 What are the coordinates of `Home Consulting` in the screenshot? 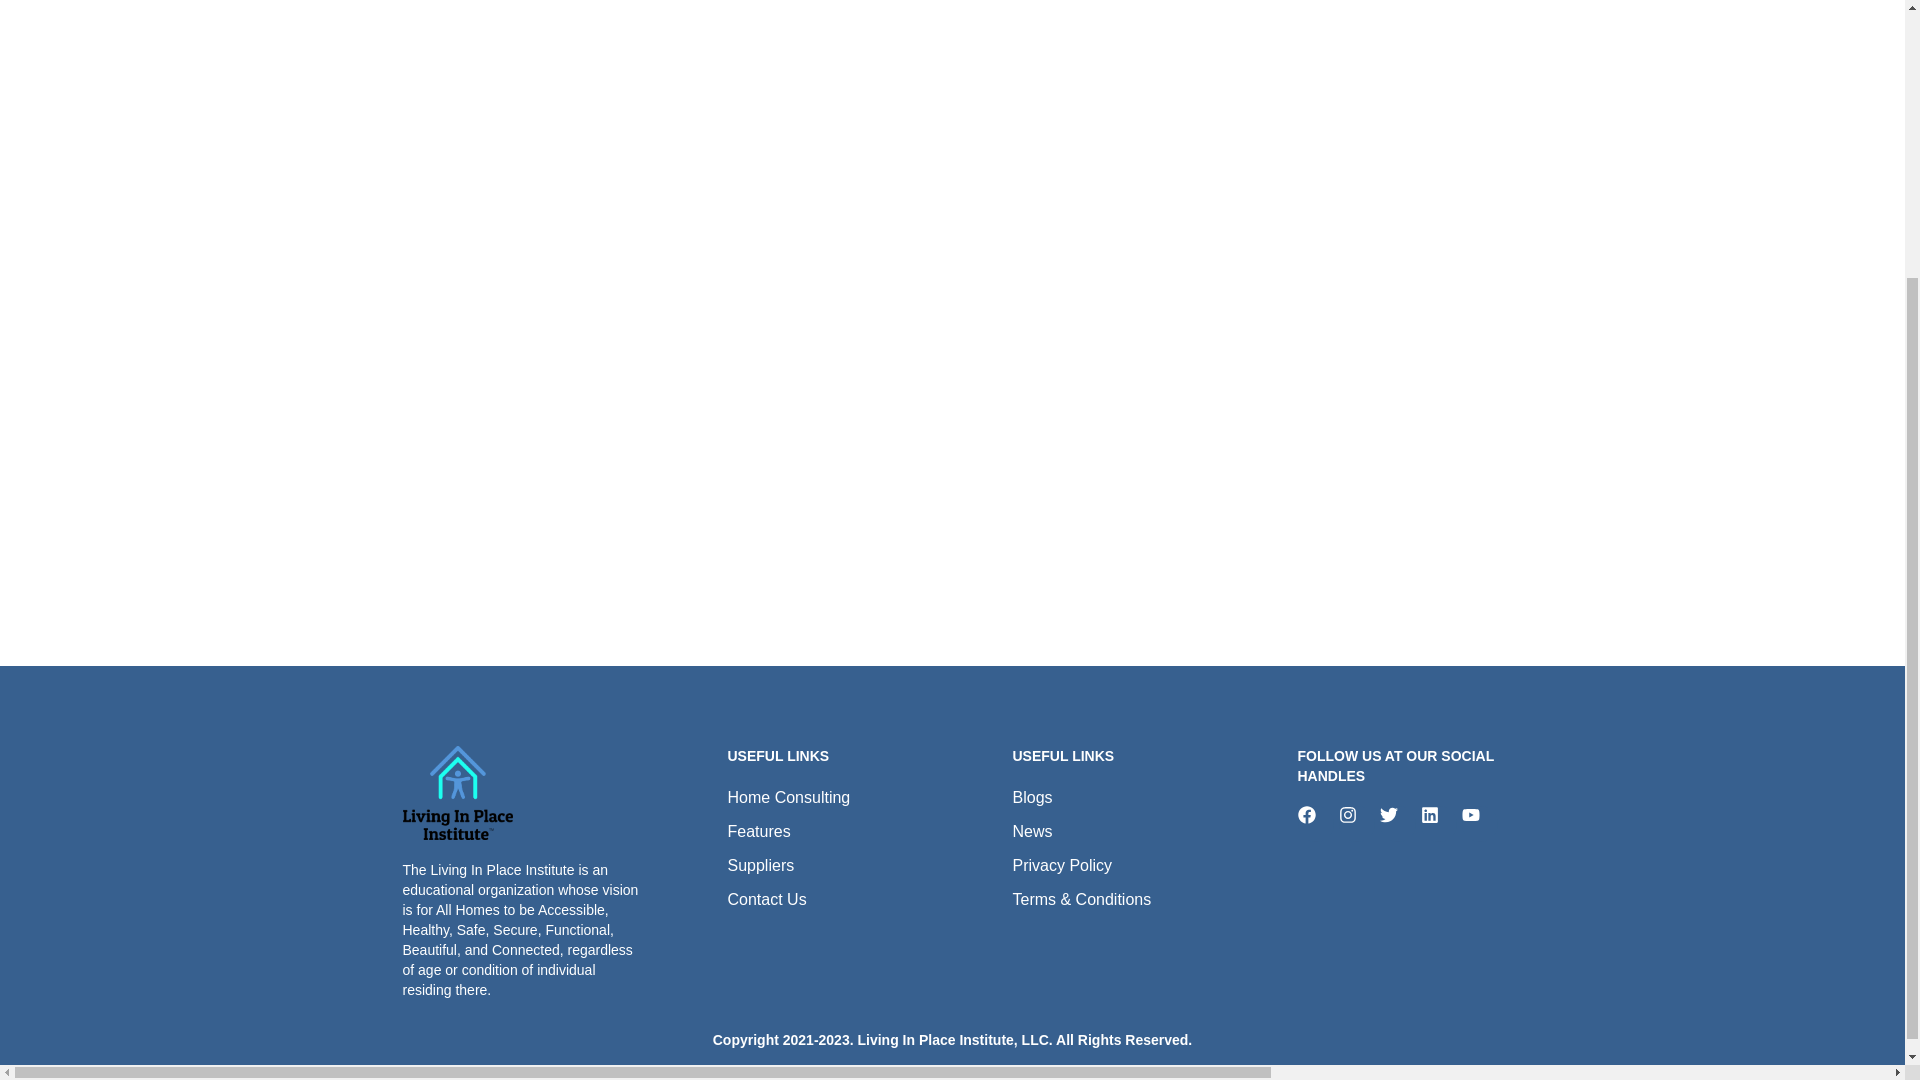 It's located at (830, 798).